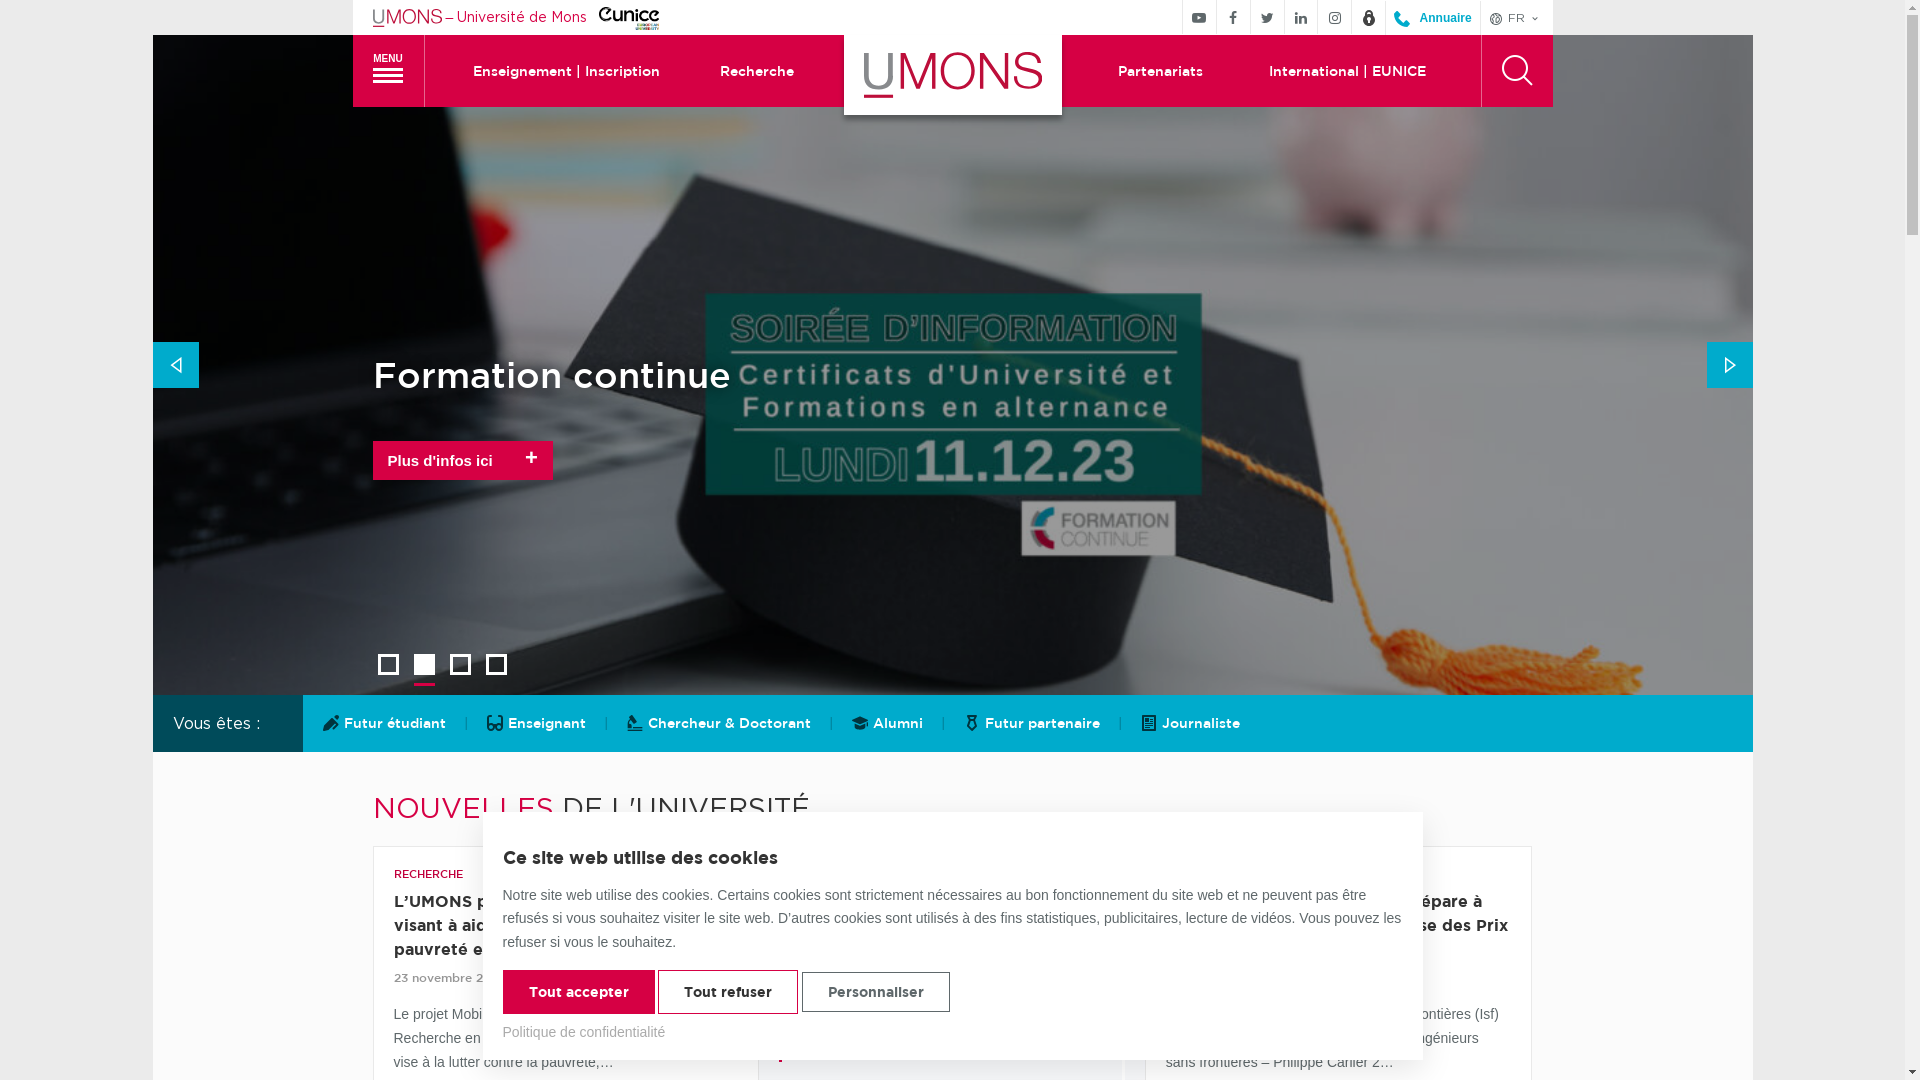  I want to click on 1, so click(388, 664).